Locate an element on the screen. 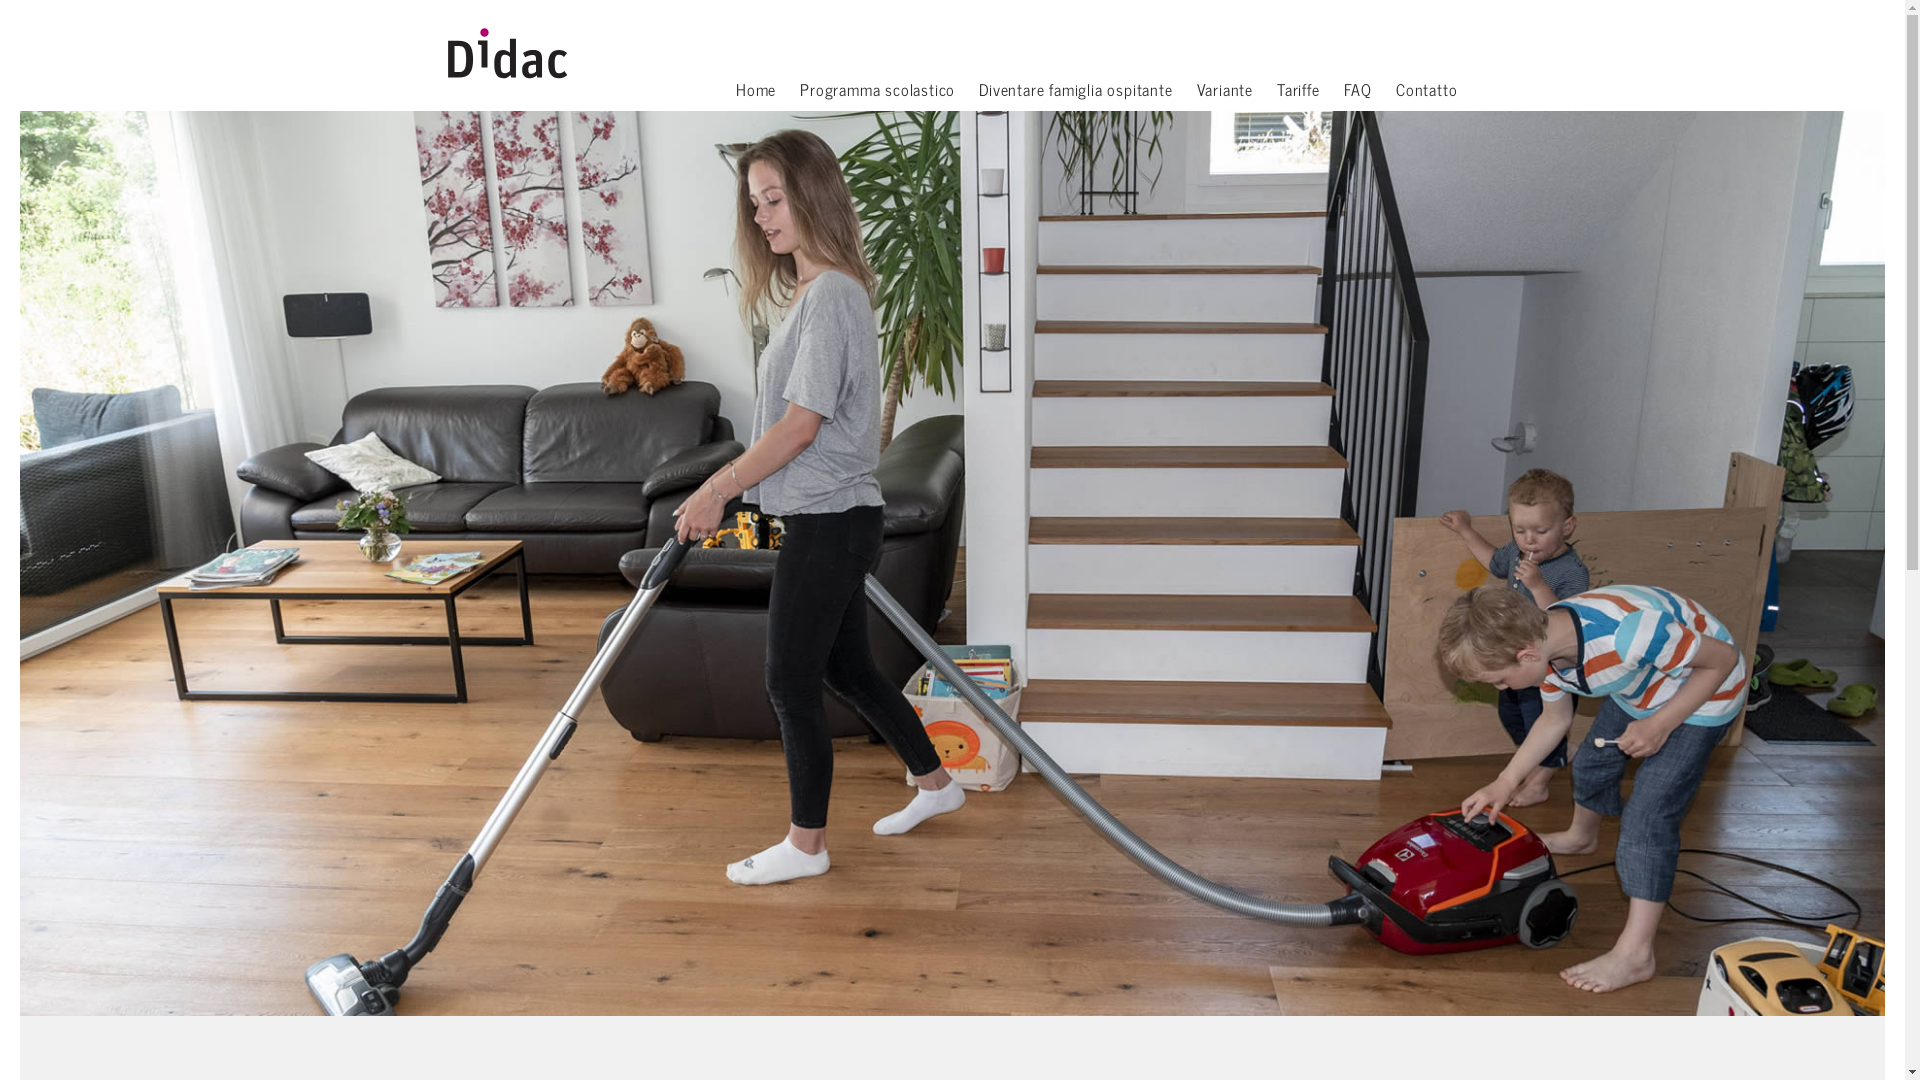 This screenshot has height=1080, width=1920. Programma scolastico is located at coordinates (878, 92).